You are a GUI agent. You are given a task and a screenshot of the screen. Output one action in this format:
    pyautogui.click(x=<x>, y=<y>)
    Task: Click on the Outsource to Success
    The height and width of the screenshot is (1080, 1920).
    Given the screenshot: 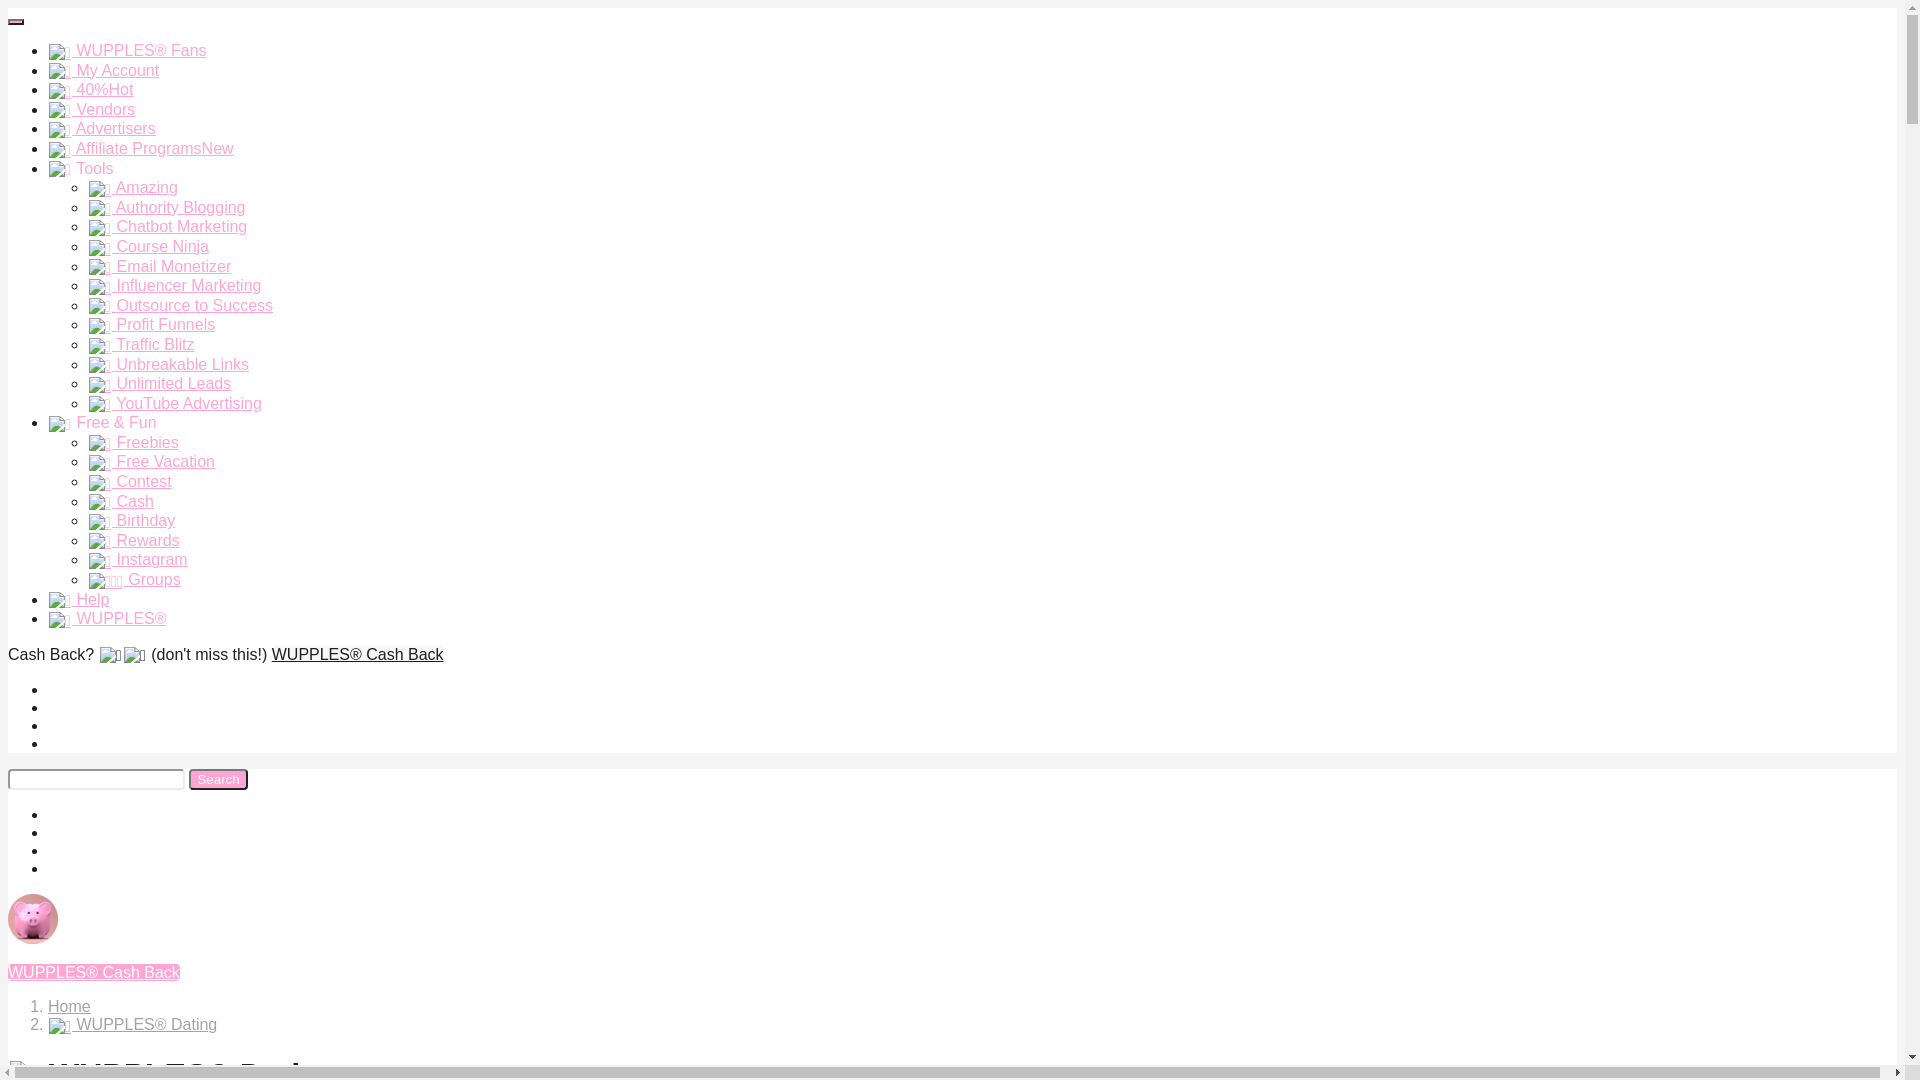 What is the action you would take?
    pyautogui.click(x=180, y=306)
    